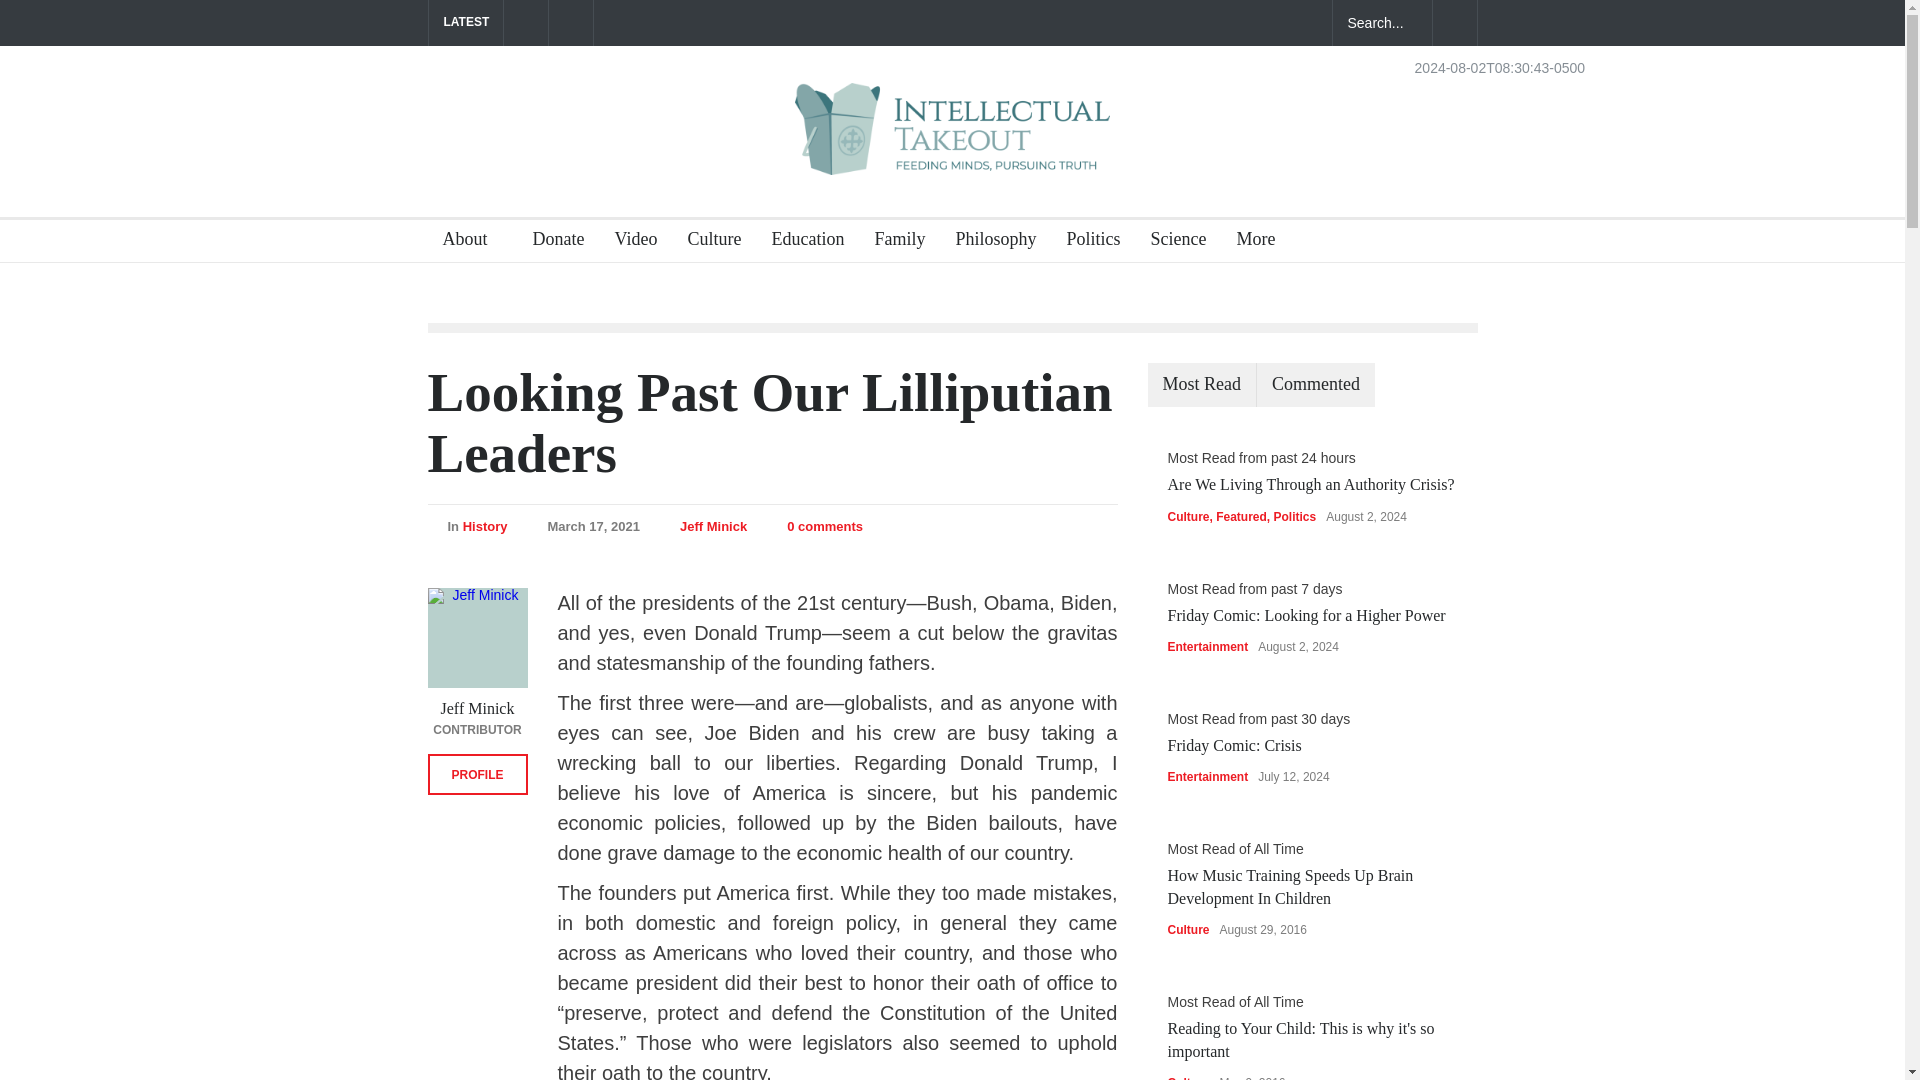 The width and height of the screenshot is (1920, 1080). What do you see at coordinates (706, 242) in the screenshot?
I see `Culture` at bounding box center [706, 242].